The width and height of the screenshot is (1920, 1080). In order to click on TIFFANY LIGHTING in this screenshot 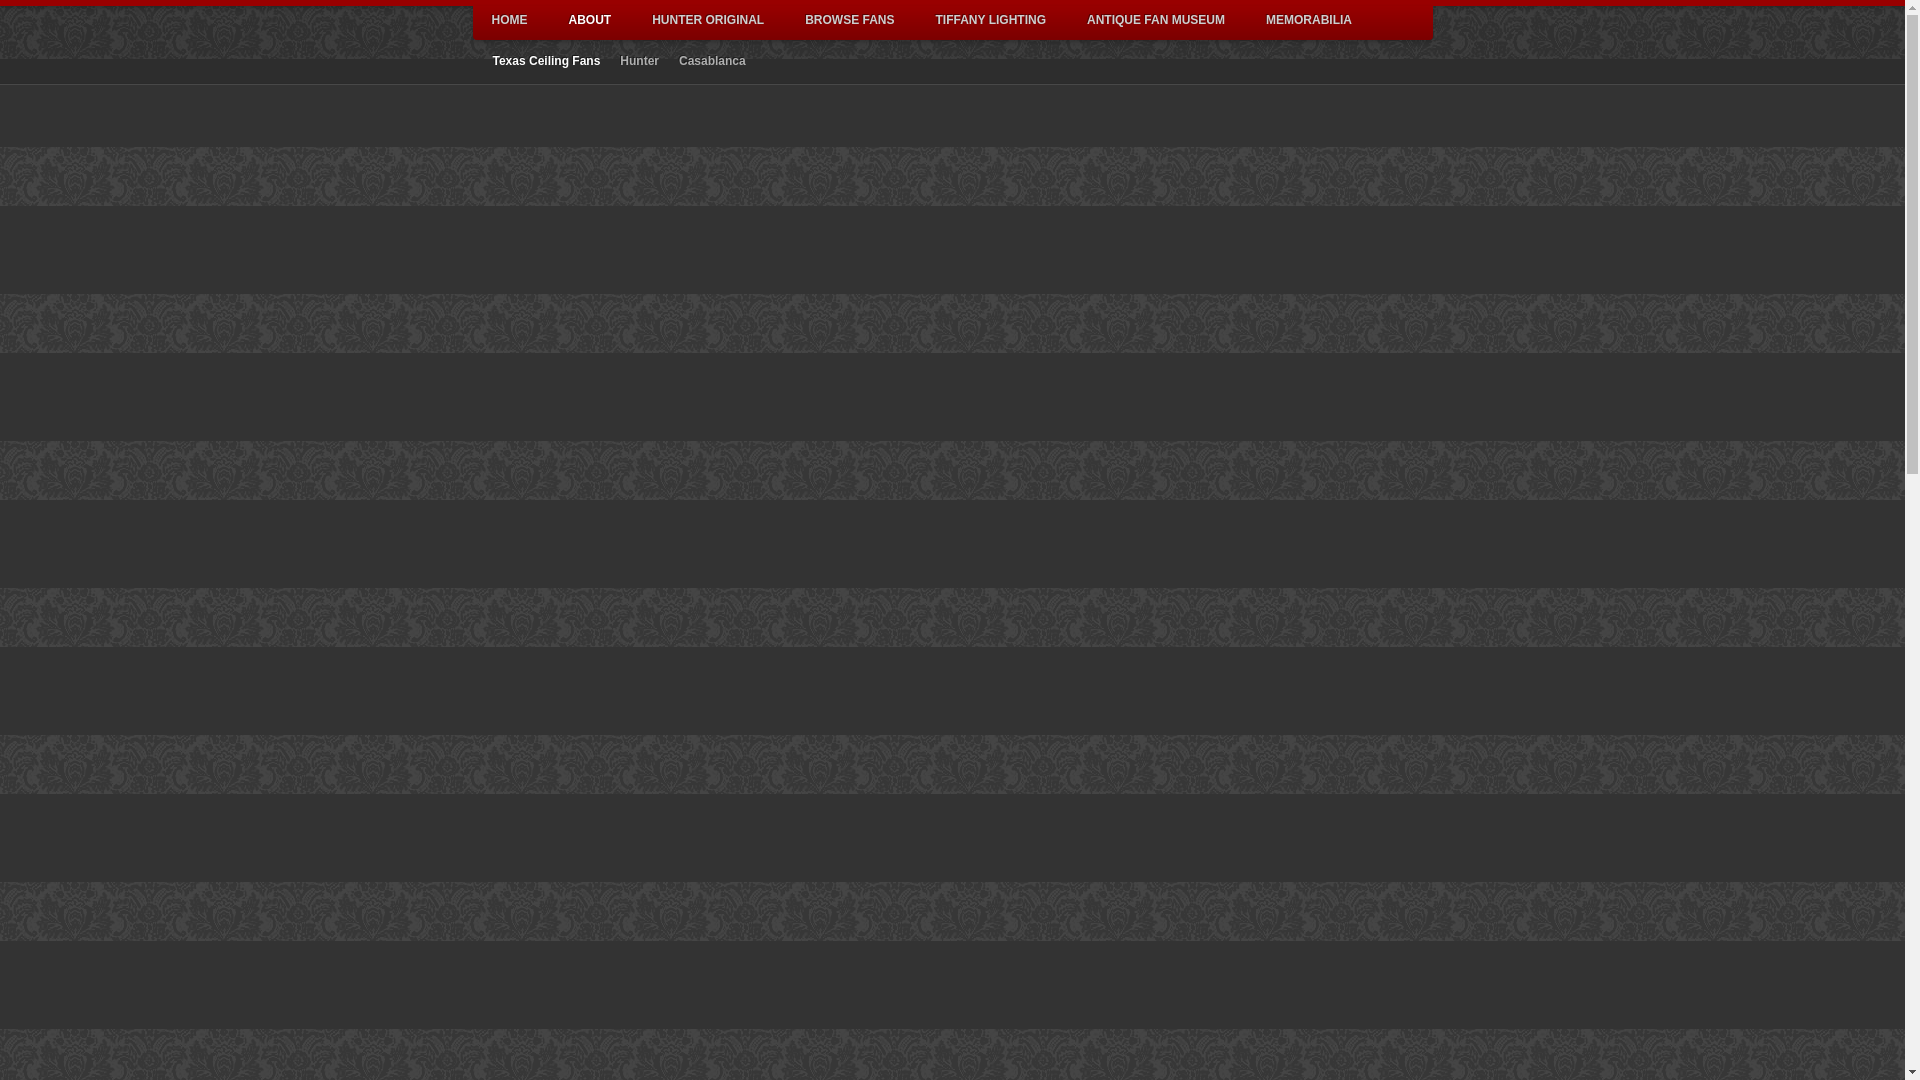, I will do `click(990, 20)`.